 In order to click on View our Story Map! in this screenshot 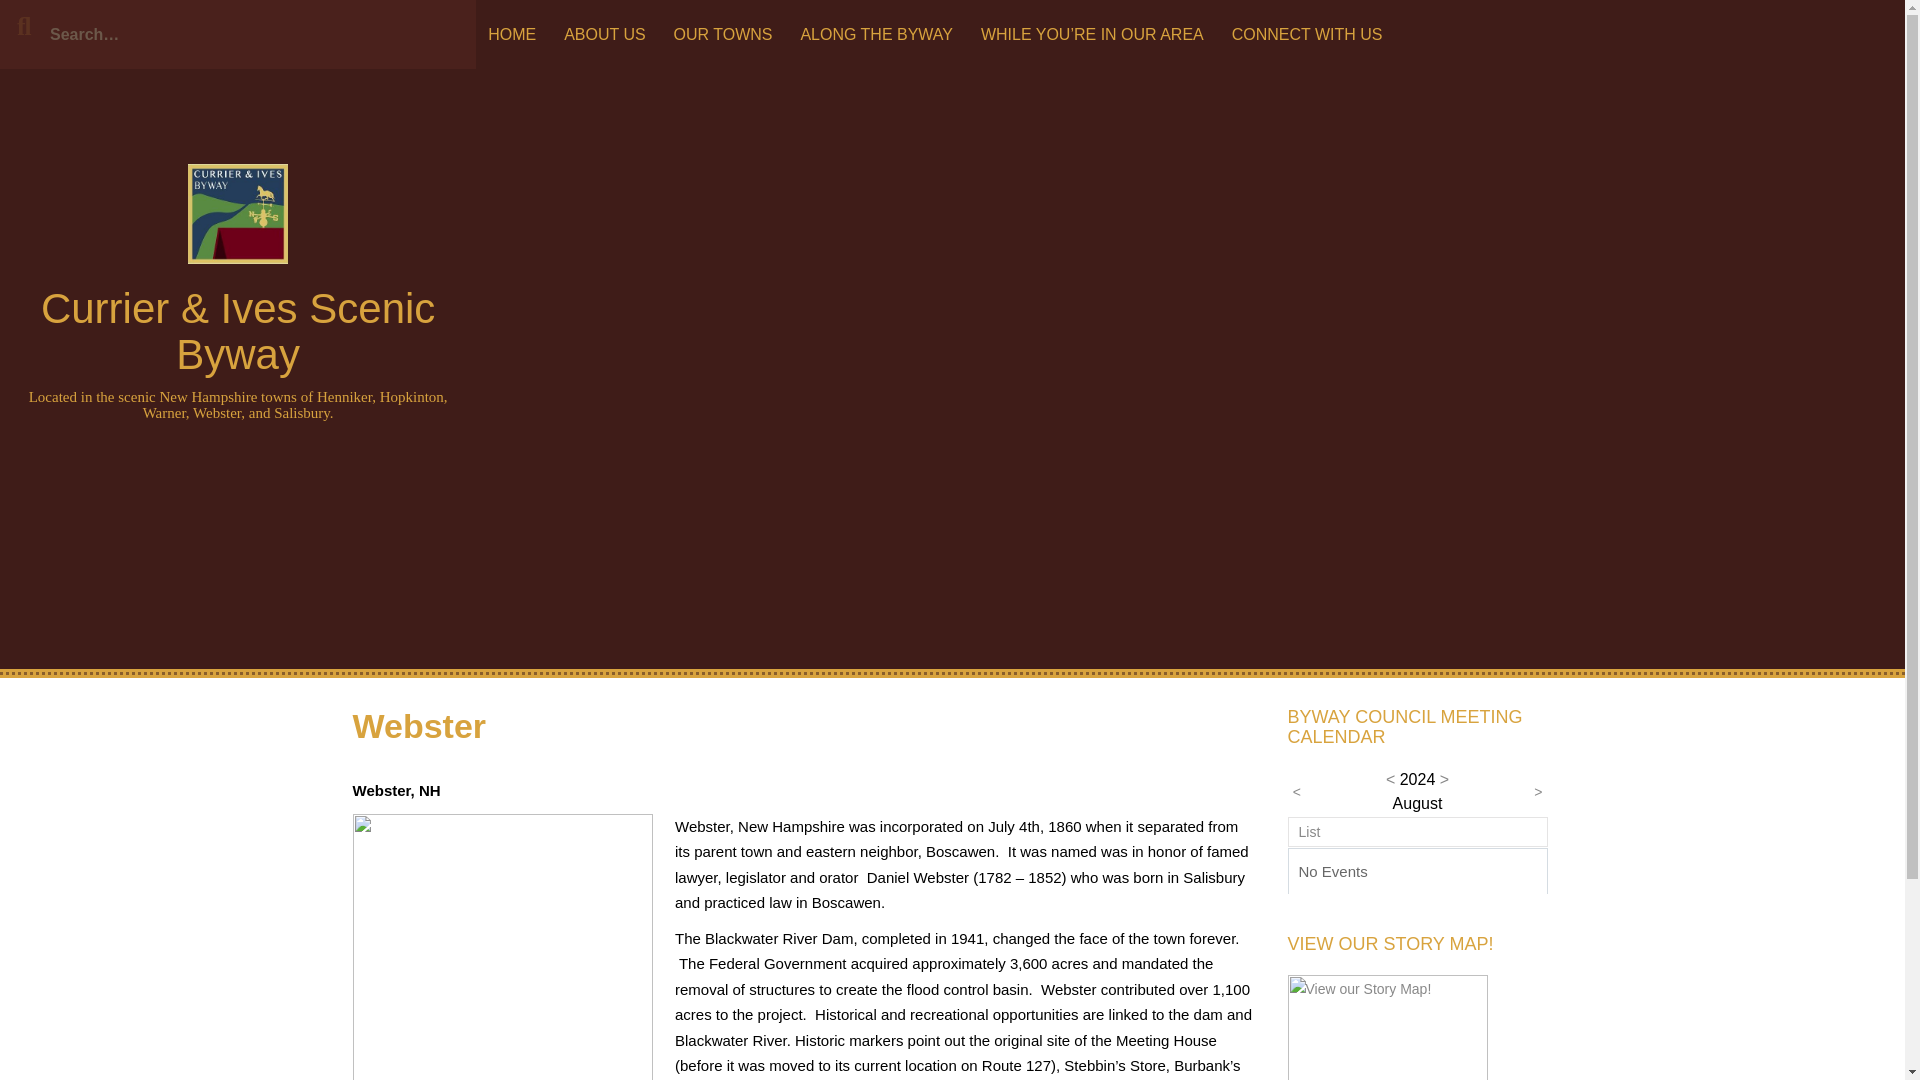, I will do `click(1388, 1072)`.